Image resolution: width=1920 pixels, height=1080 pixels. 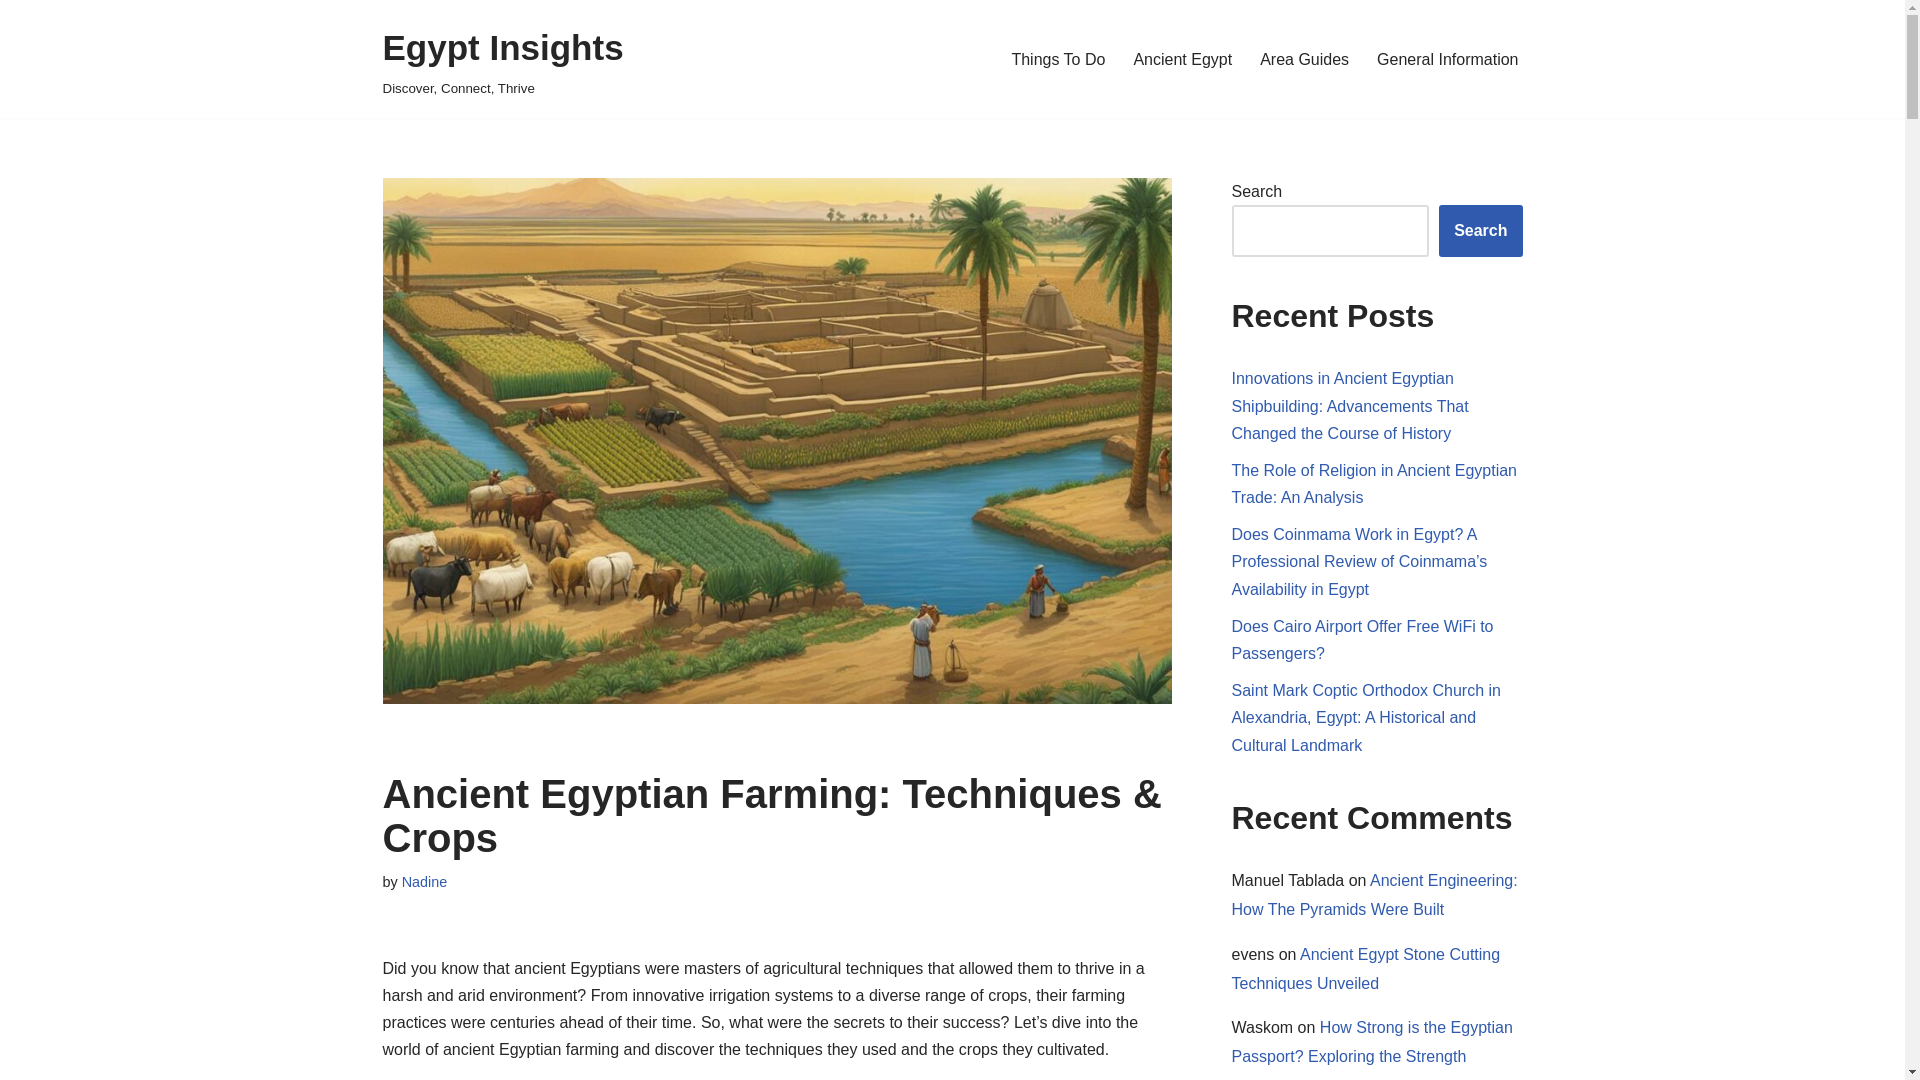 What do you see at coordinates (1480, 231) in the screenshot?
I see `Ancient Egypt` at bounding box center [1480, 231].